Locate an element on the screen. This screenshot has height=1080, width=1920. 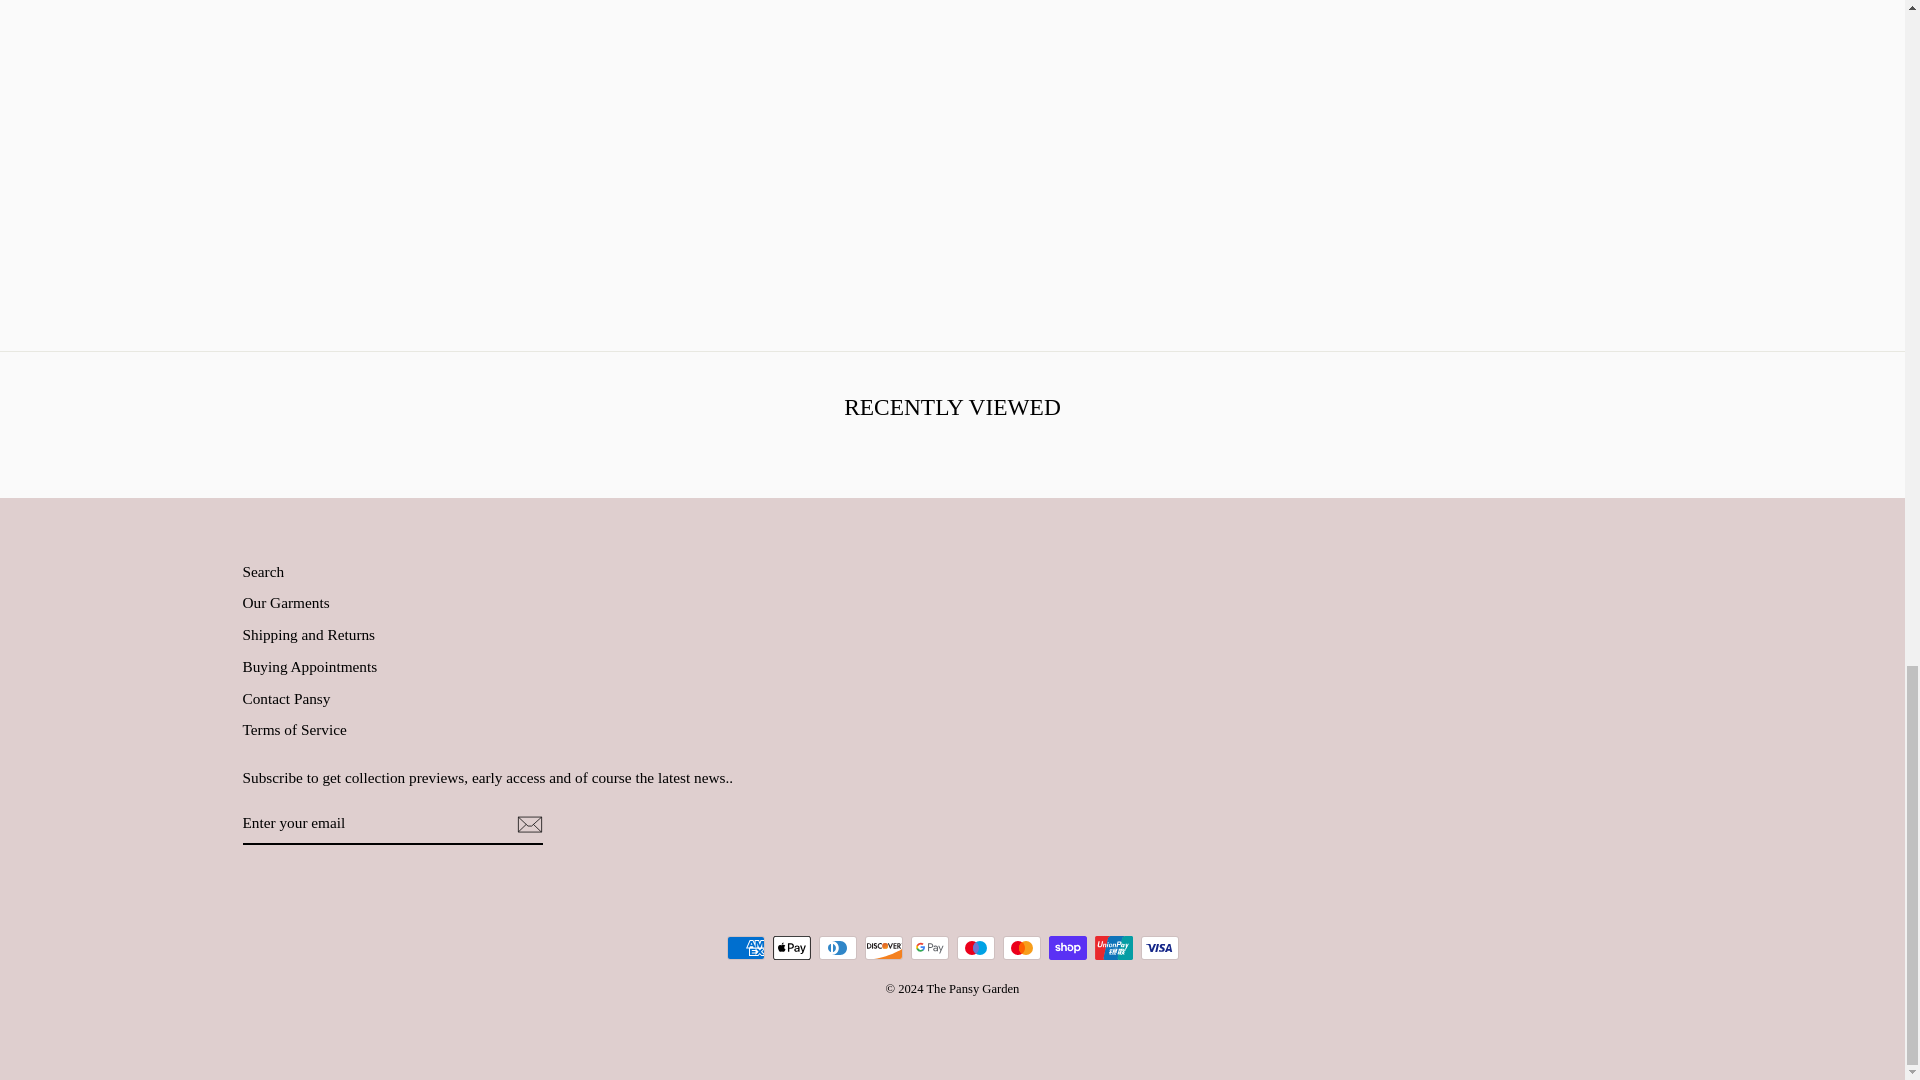
Shop Pay is located at coordinates (1067, 948).